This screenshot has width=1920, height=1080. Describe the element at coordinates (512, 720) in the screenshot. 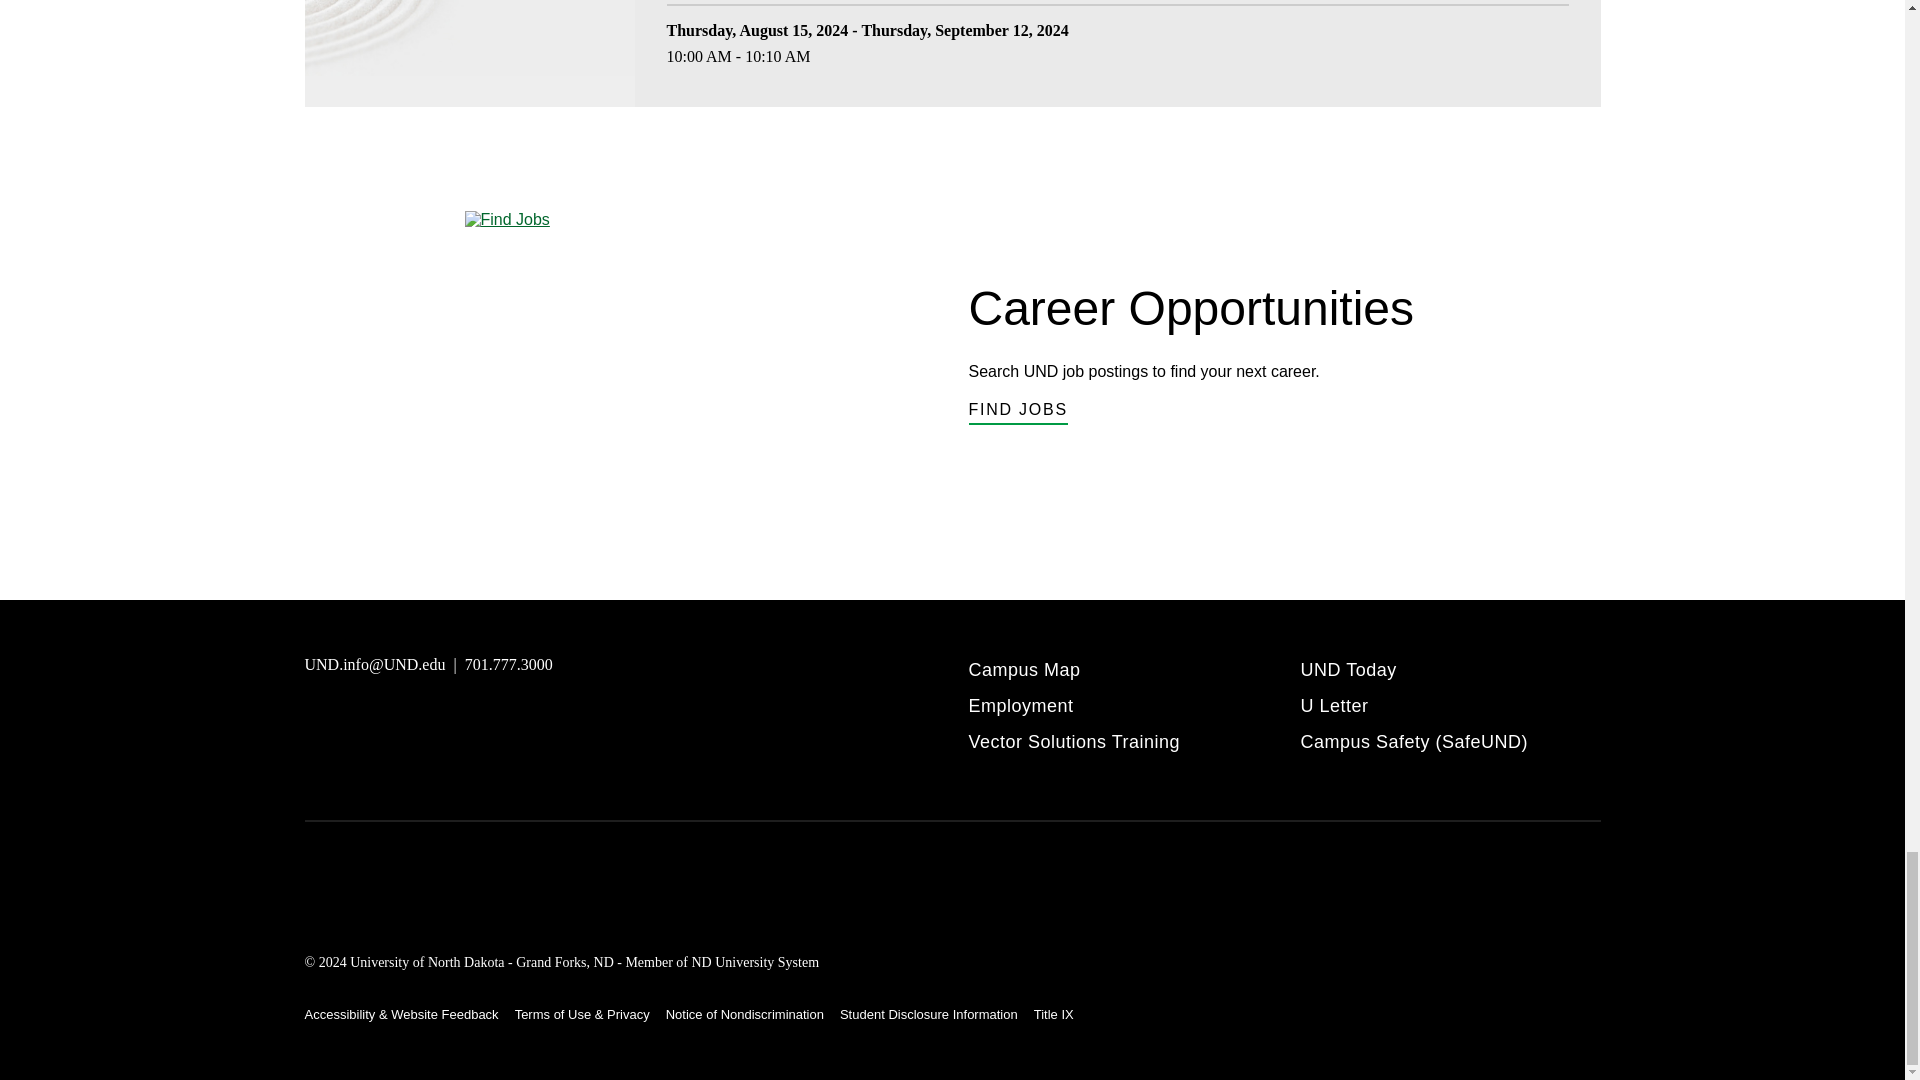

I see `LinkedIn` at that location.